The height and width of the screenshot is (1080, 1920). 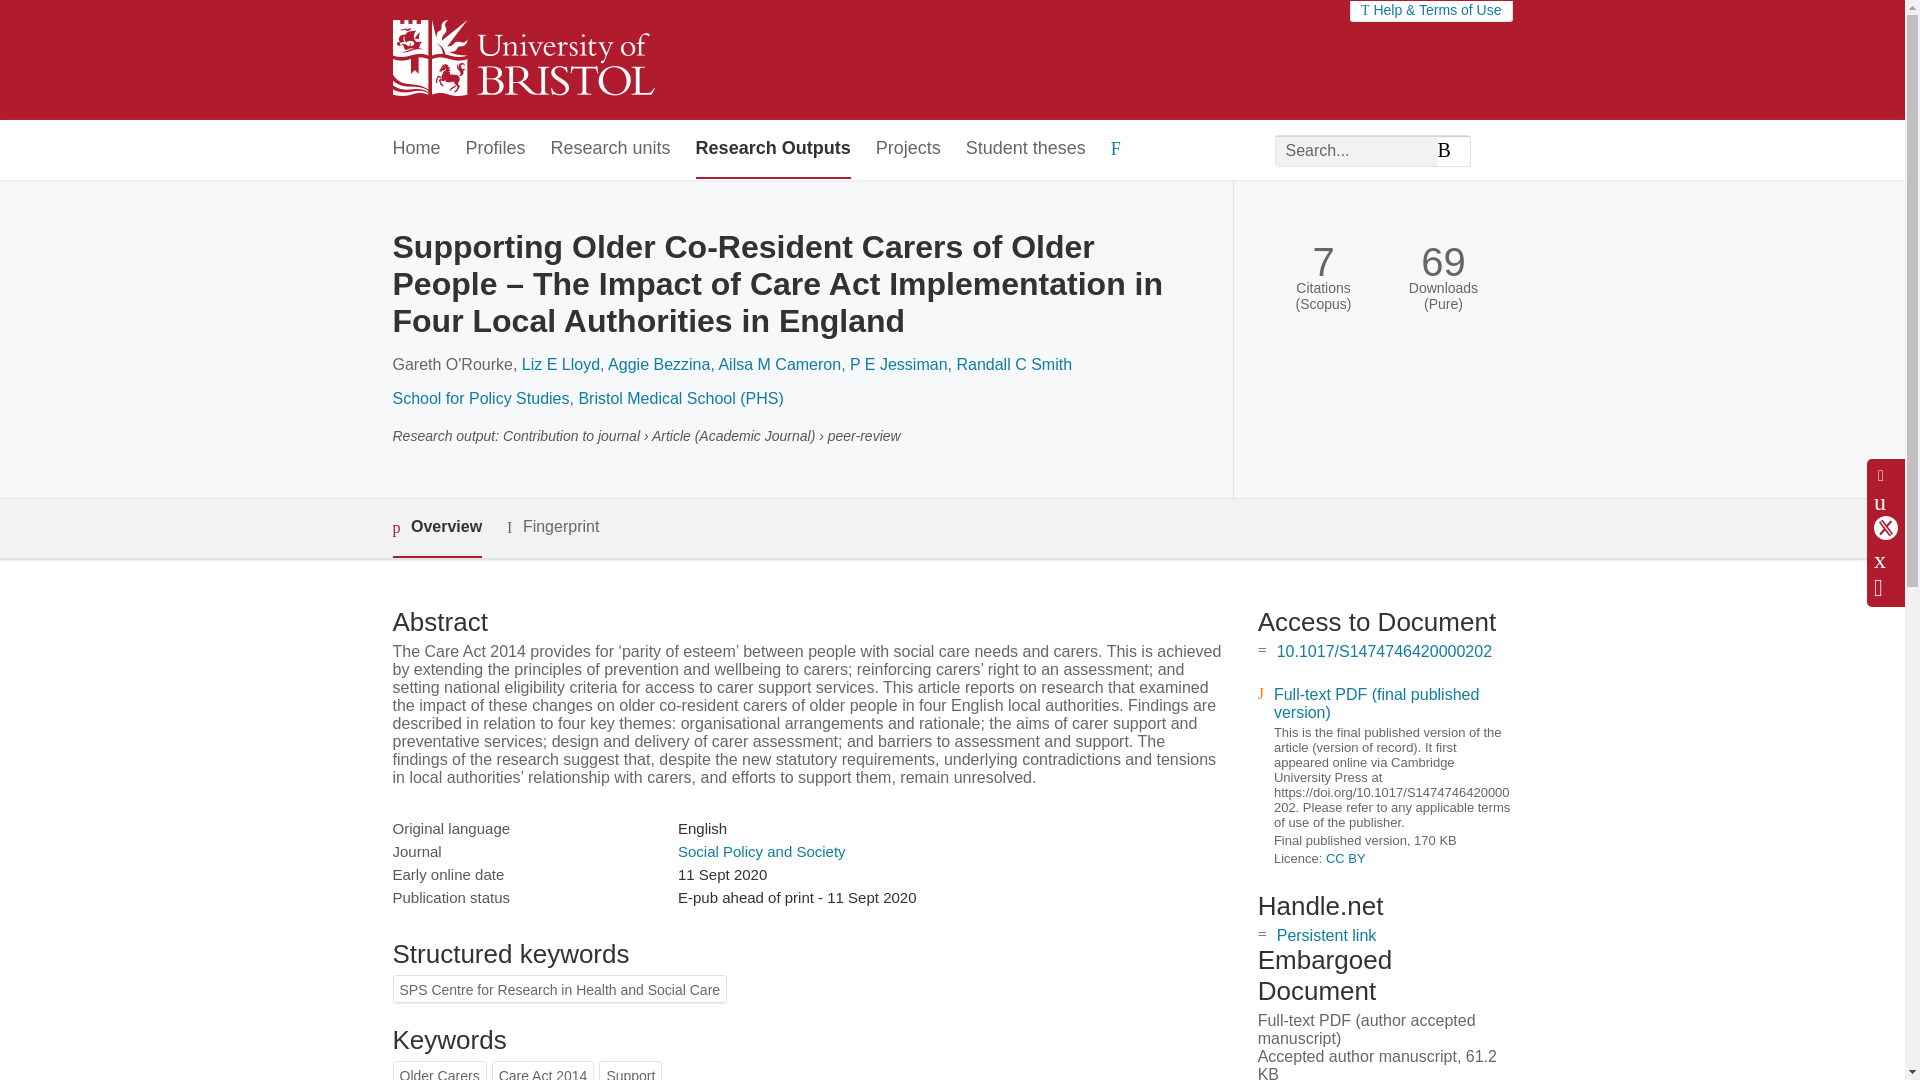 What do you see at coordinates (772, 149) in the screenshot?
I see `Research Outputs` at bounding box center [772, 149].